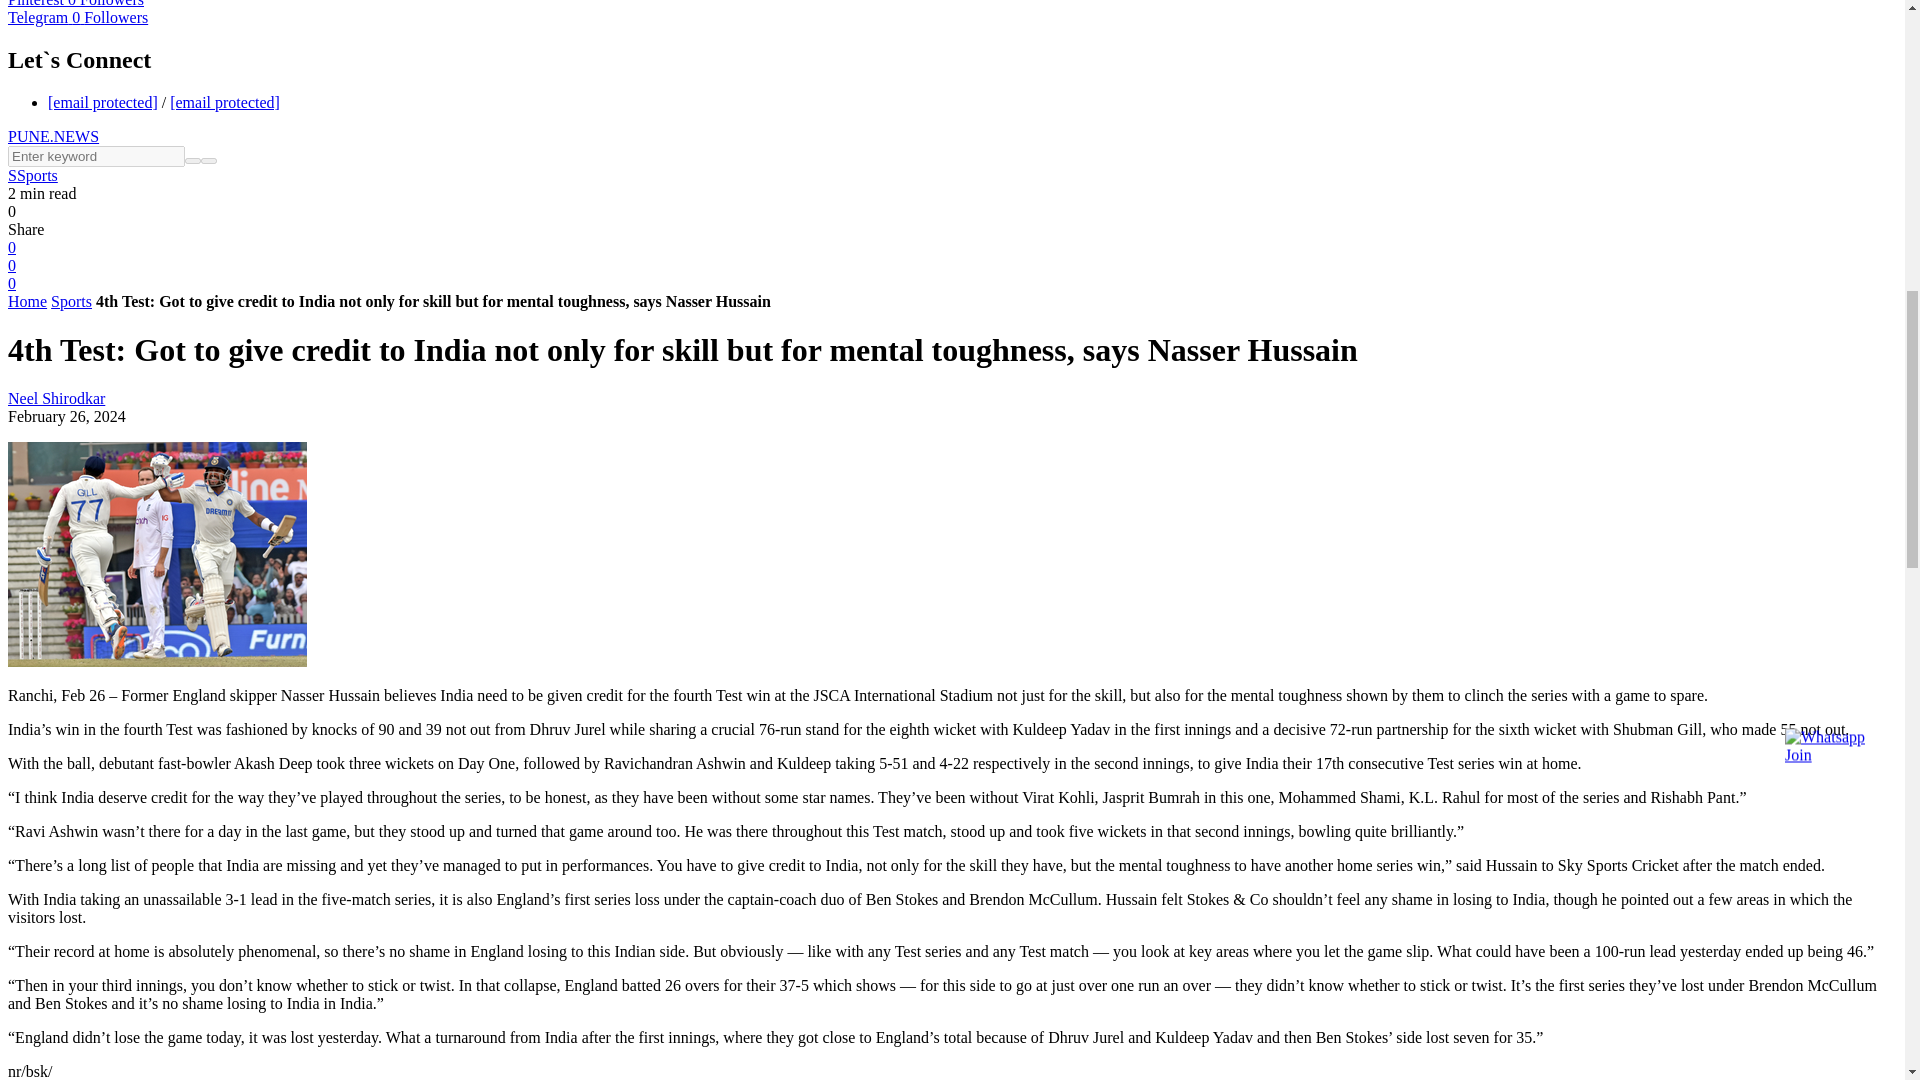 The width and height of the screenshot is (1920, 1080). Describe the element at coordinates (53, 136) in the screenshot. I see `PUNE.NEWS` at that location.